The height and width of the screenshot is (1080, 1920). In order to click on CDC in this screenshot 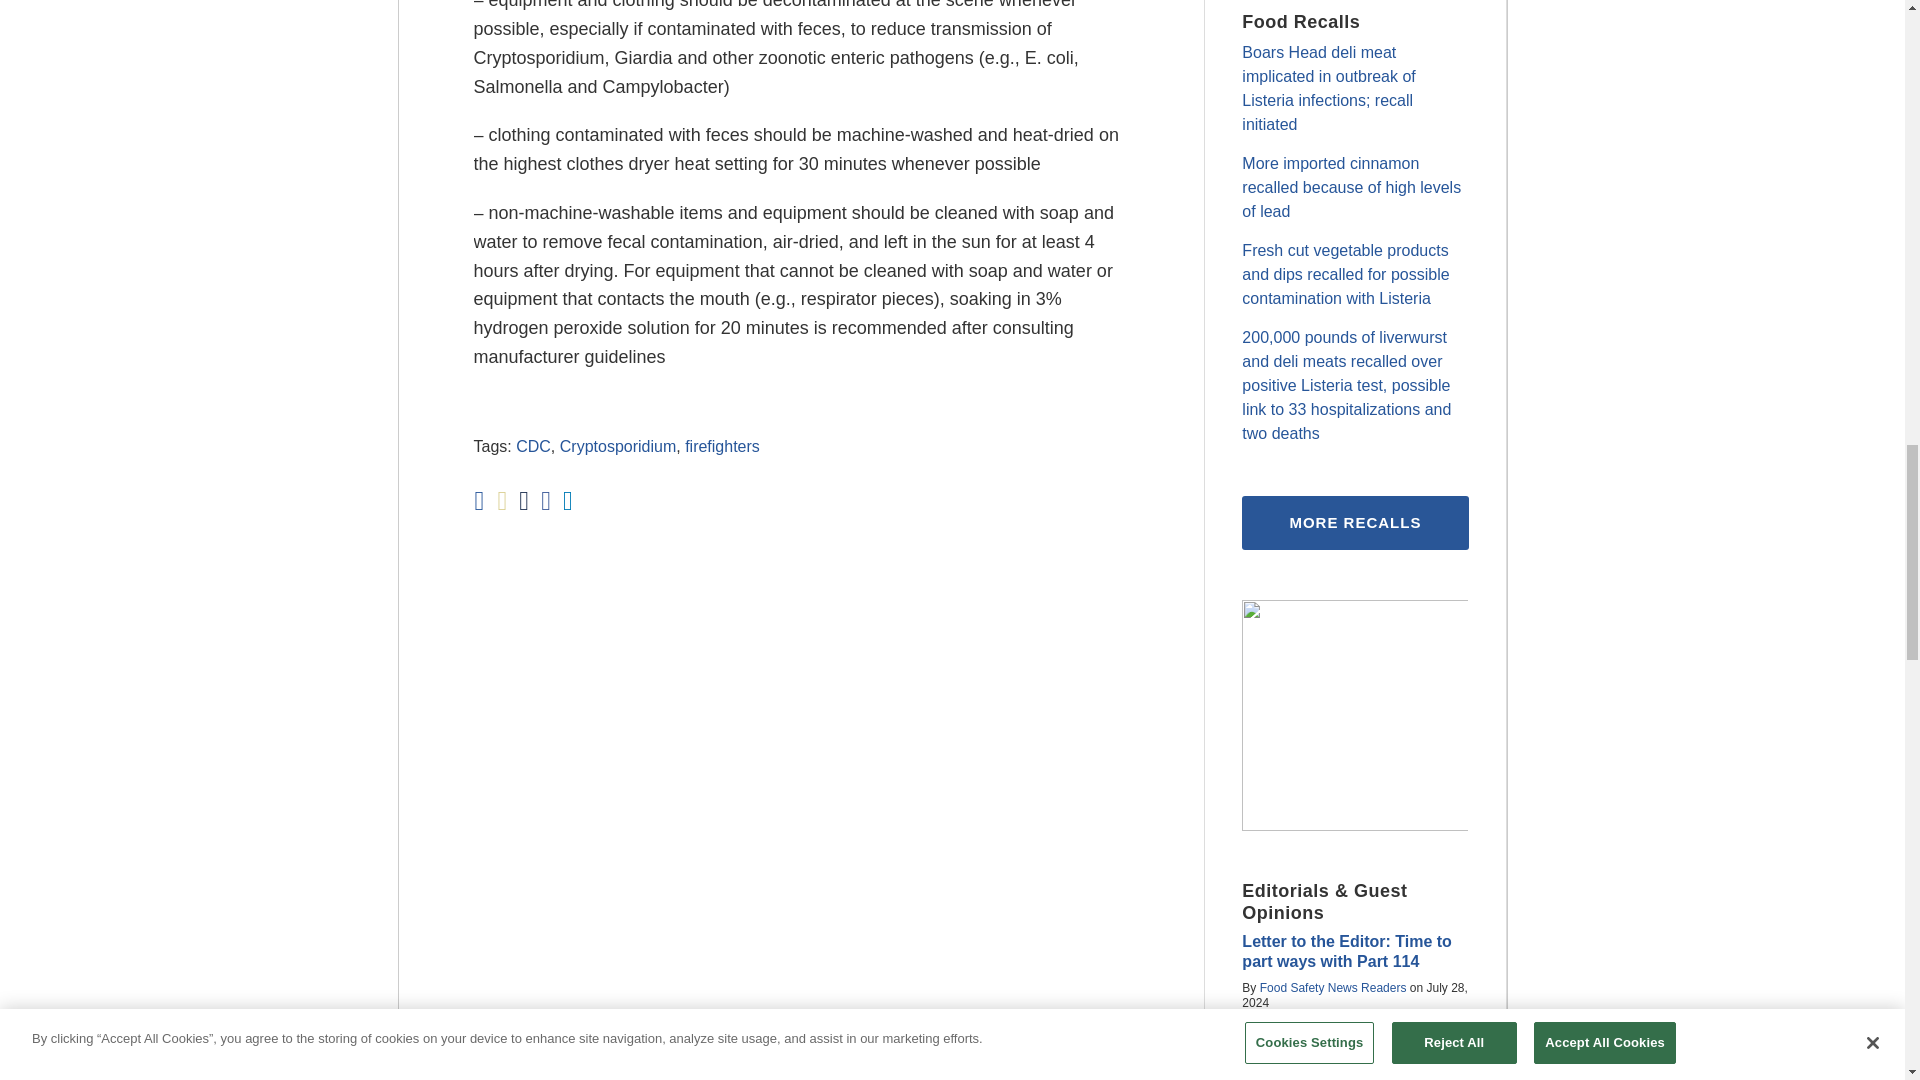, I will do `click(534, 446)`.